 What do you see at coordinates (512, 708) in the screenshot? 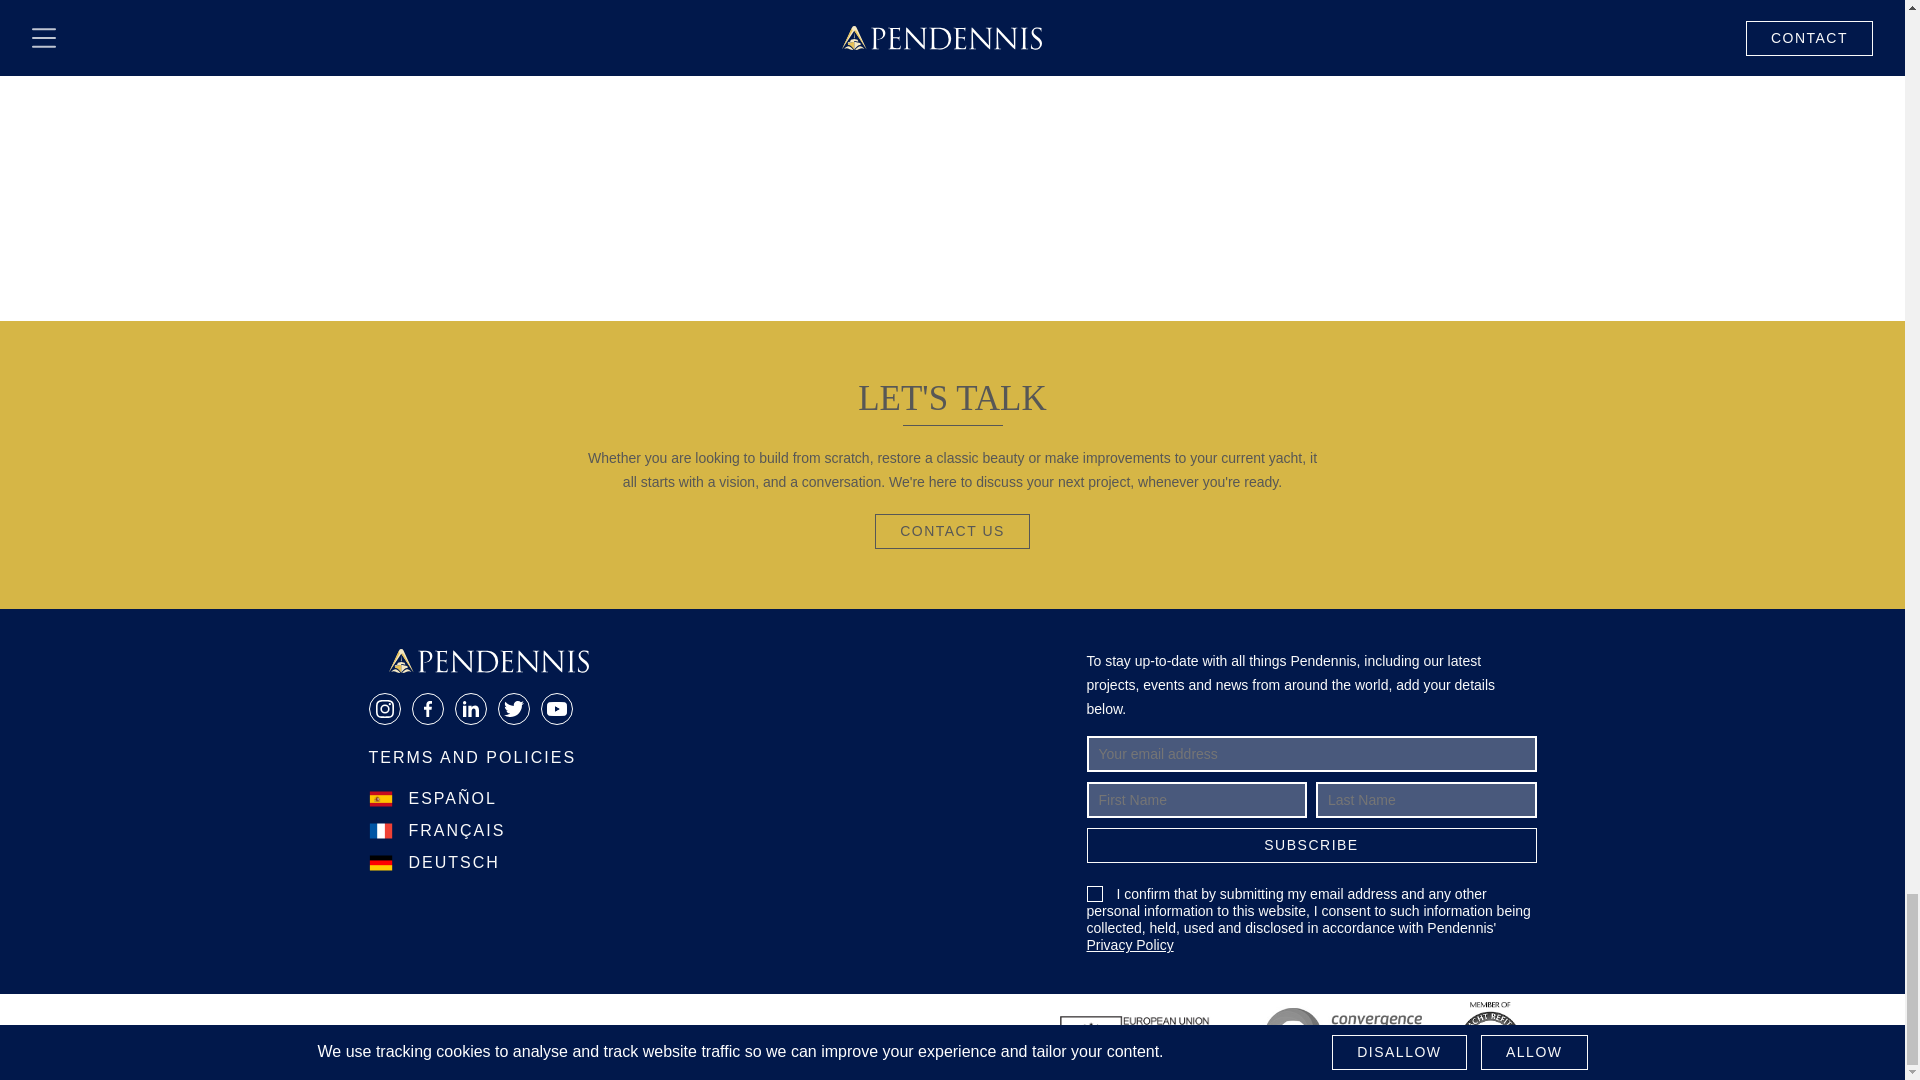
I see `Twitter` at bounding box center [512, 708].